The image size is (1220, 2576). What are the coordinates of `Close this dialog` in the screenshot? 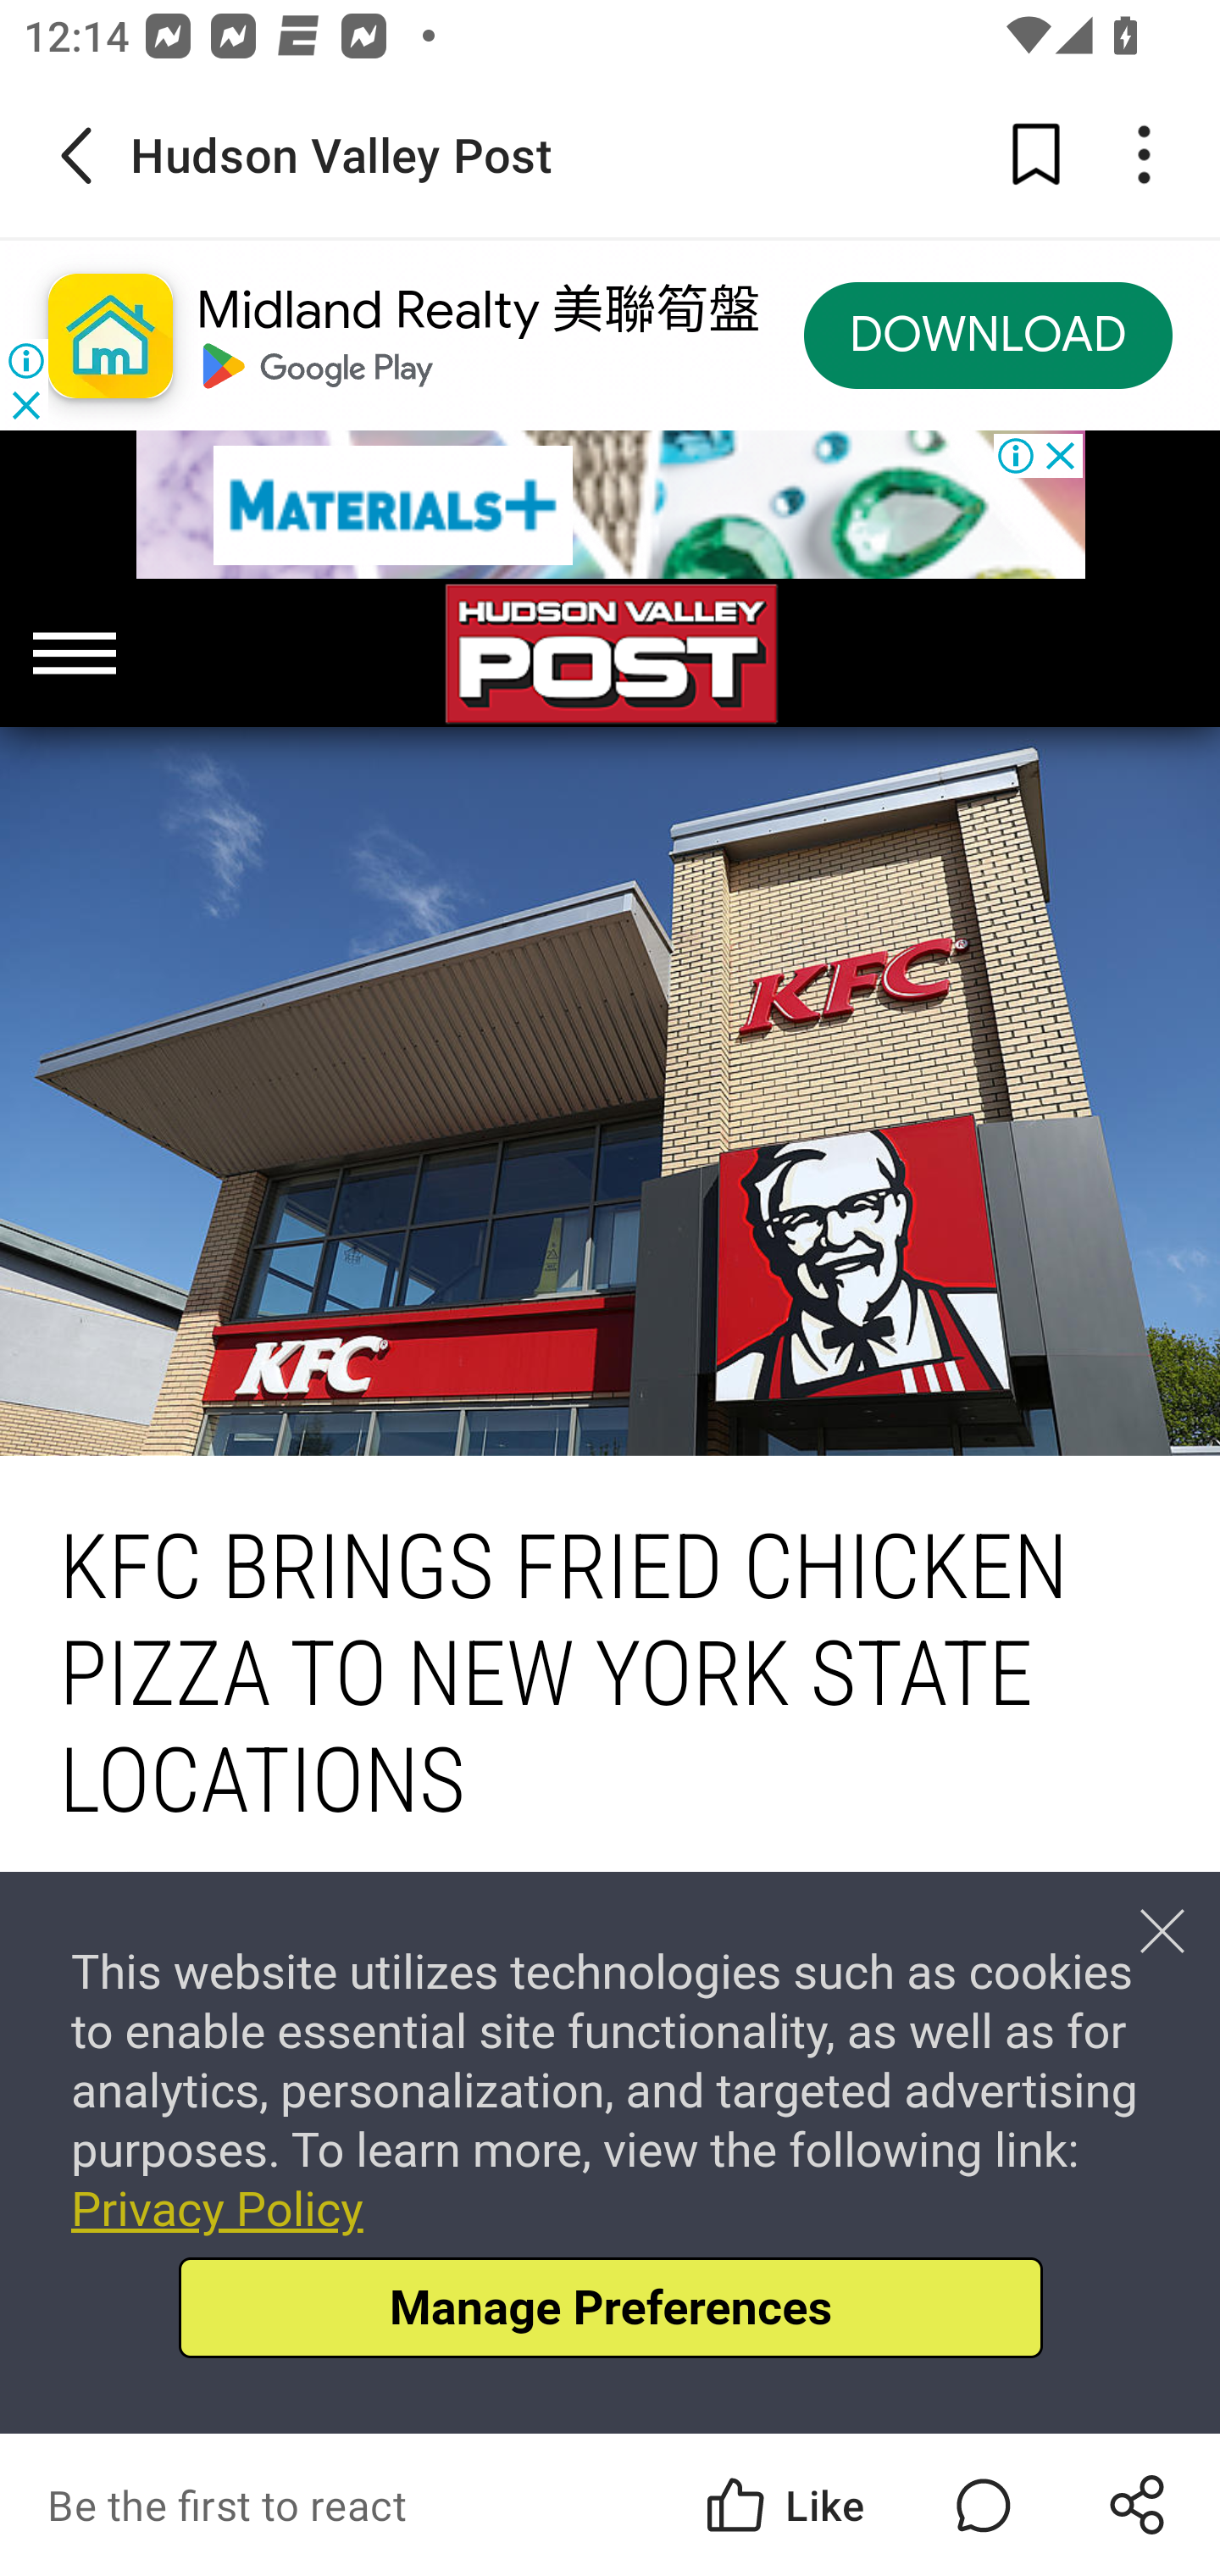 It's located at (1163, 1930).